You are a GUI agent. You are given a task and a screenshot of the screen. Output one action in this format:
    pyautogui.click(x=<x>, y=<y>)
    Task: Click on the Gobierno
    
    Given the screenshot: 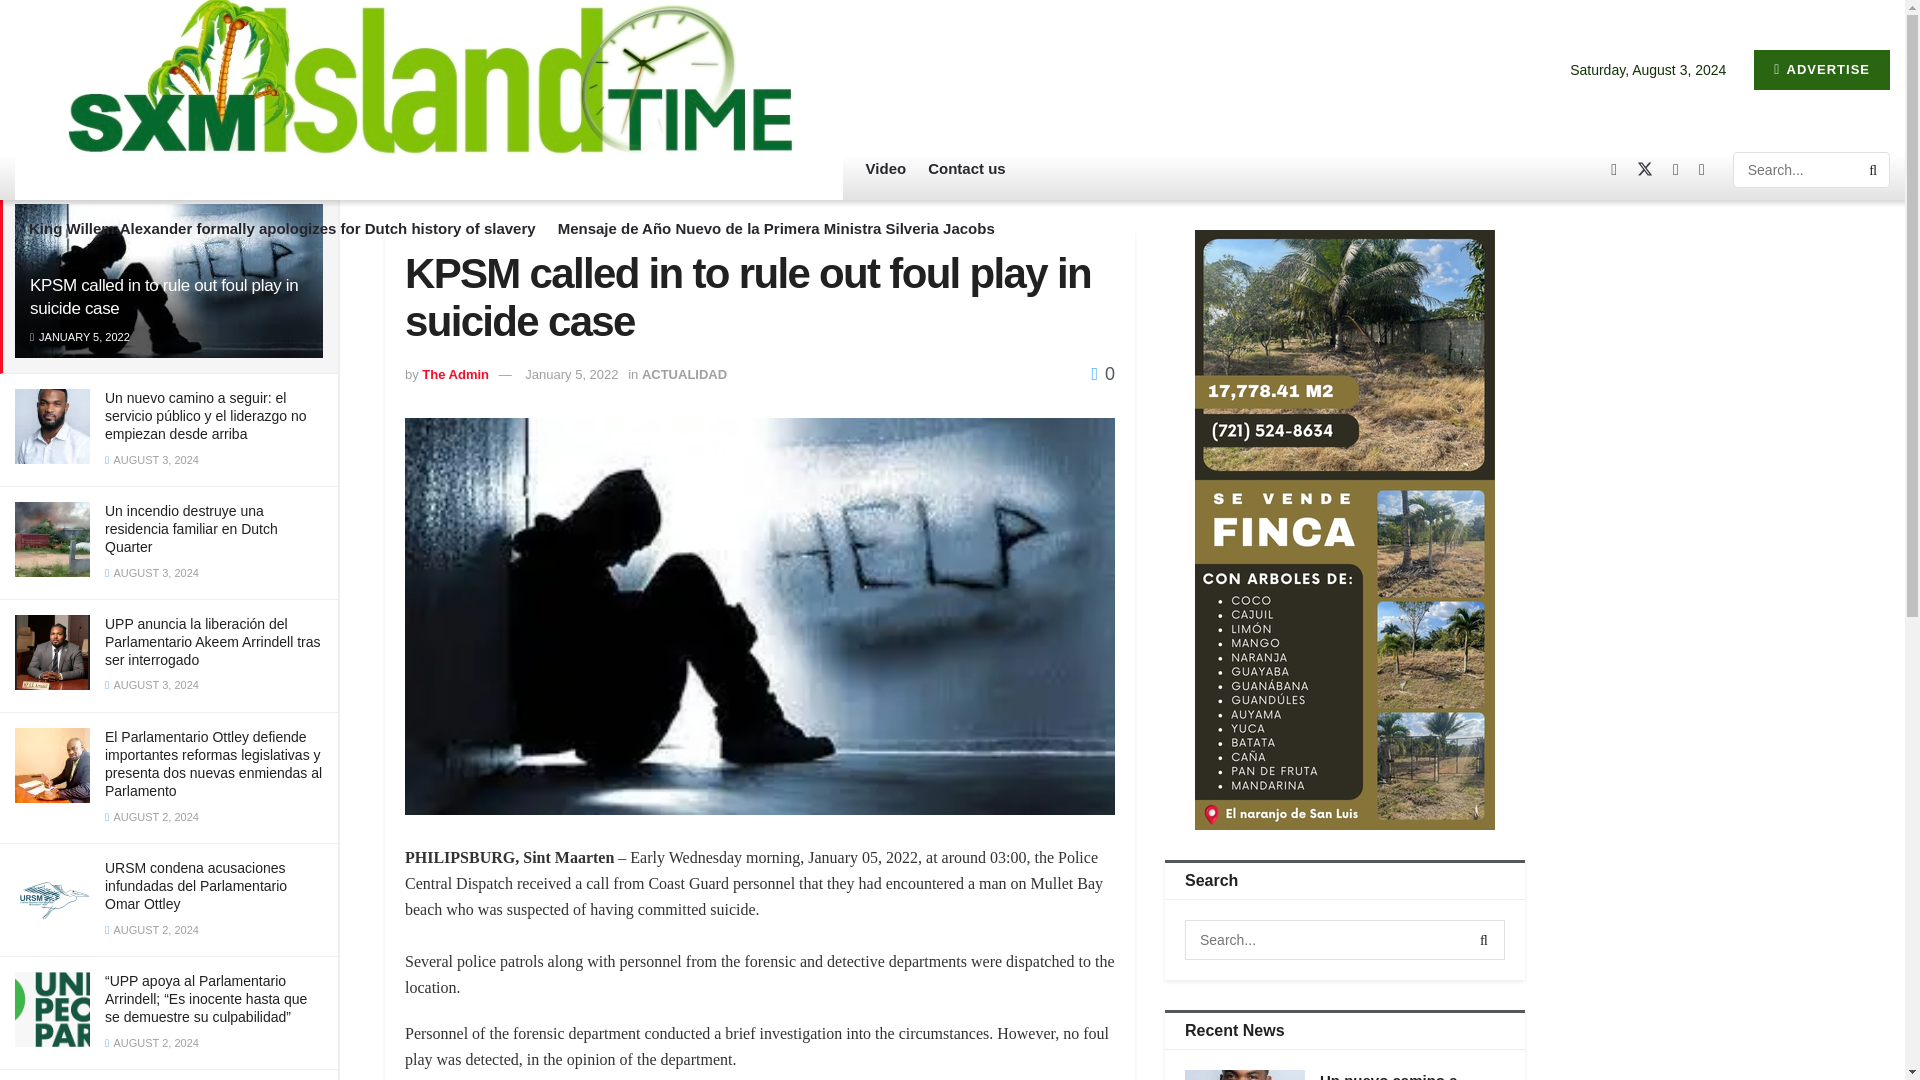 What is the action you would take?
    pyautogui.click(x=366, y=168)
    